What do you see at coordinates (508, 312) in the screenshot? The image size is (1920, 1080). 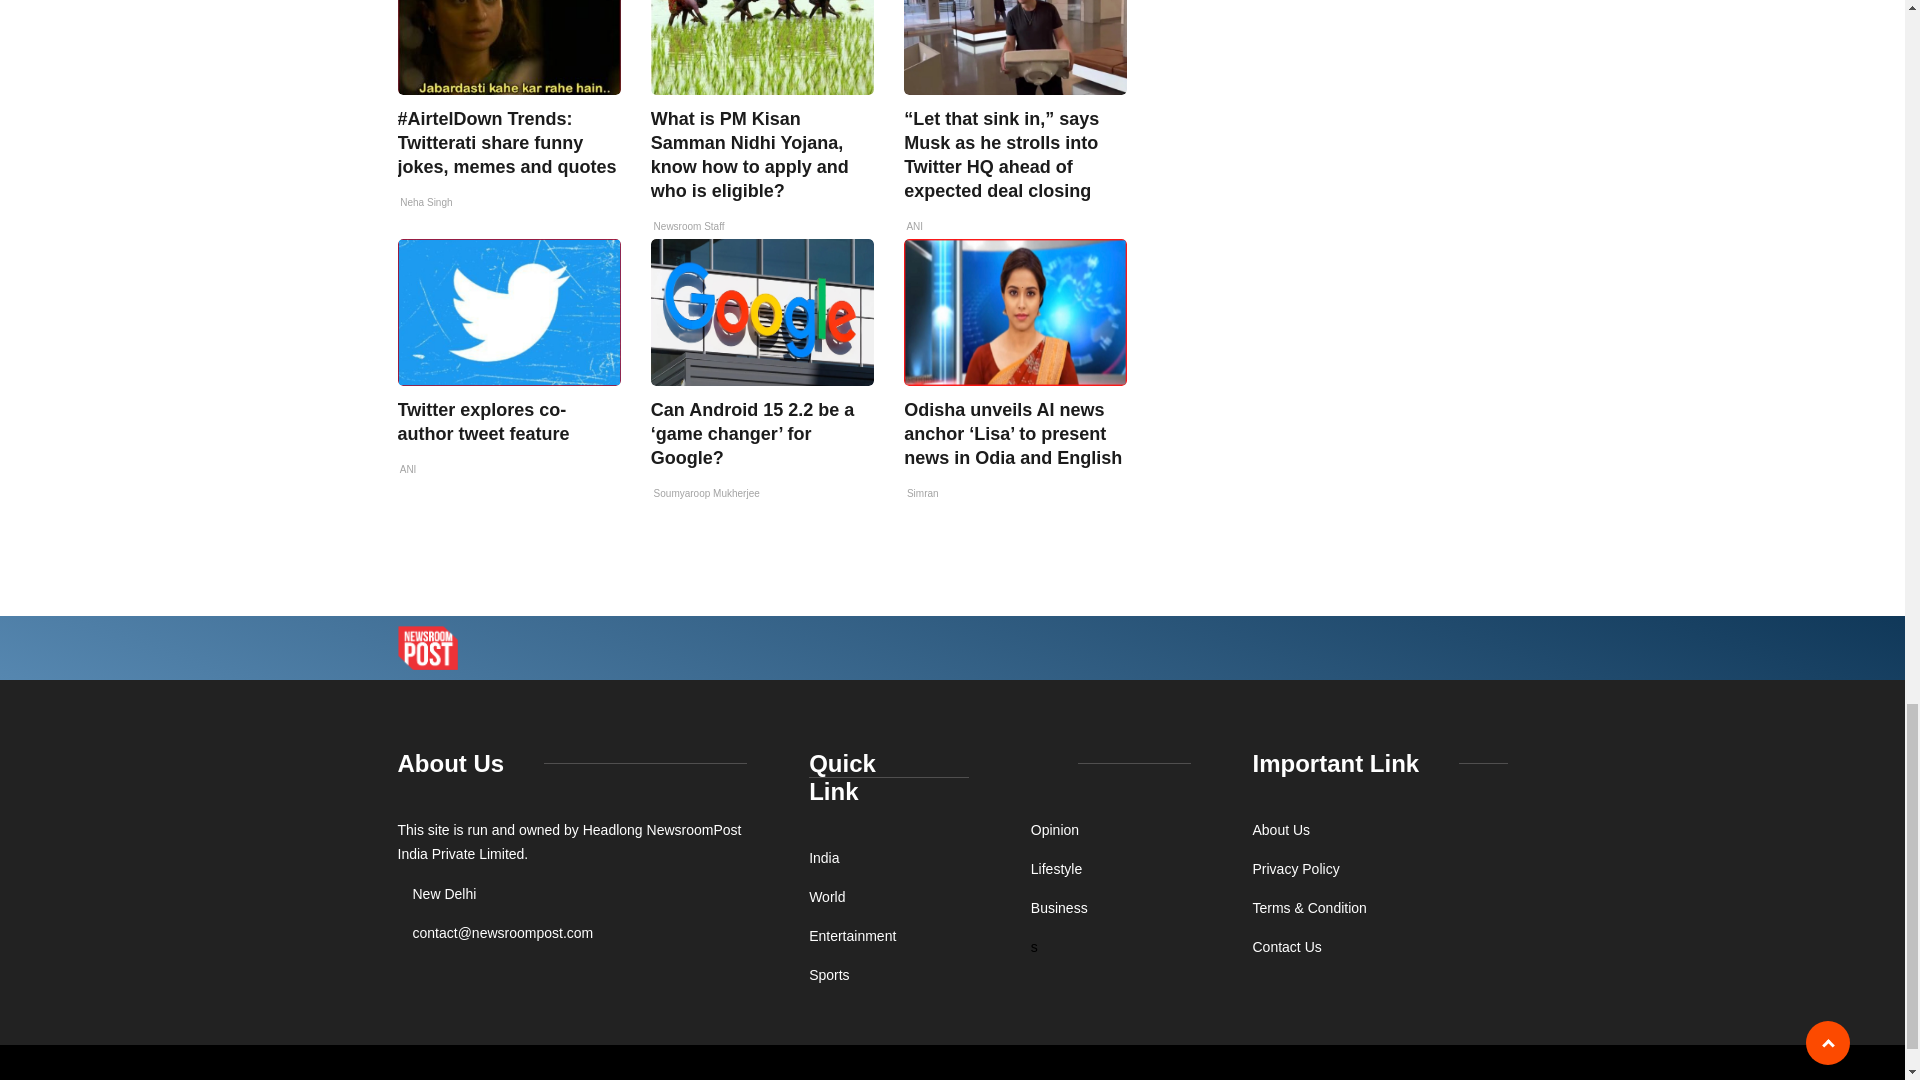 I see `Twitter explores co-author tweet feature` at bounding box center [508, 312].